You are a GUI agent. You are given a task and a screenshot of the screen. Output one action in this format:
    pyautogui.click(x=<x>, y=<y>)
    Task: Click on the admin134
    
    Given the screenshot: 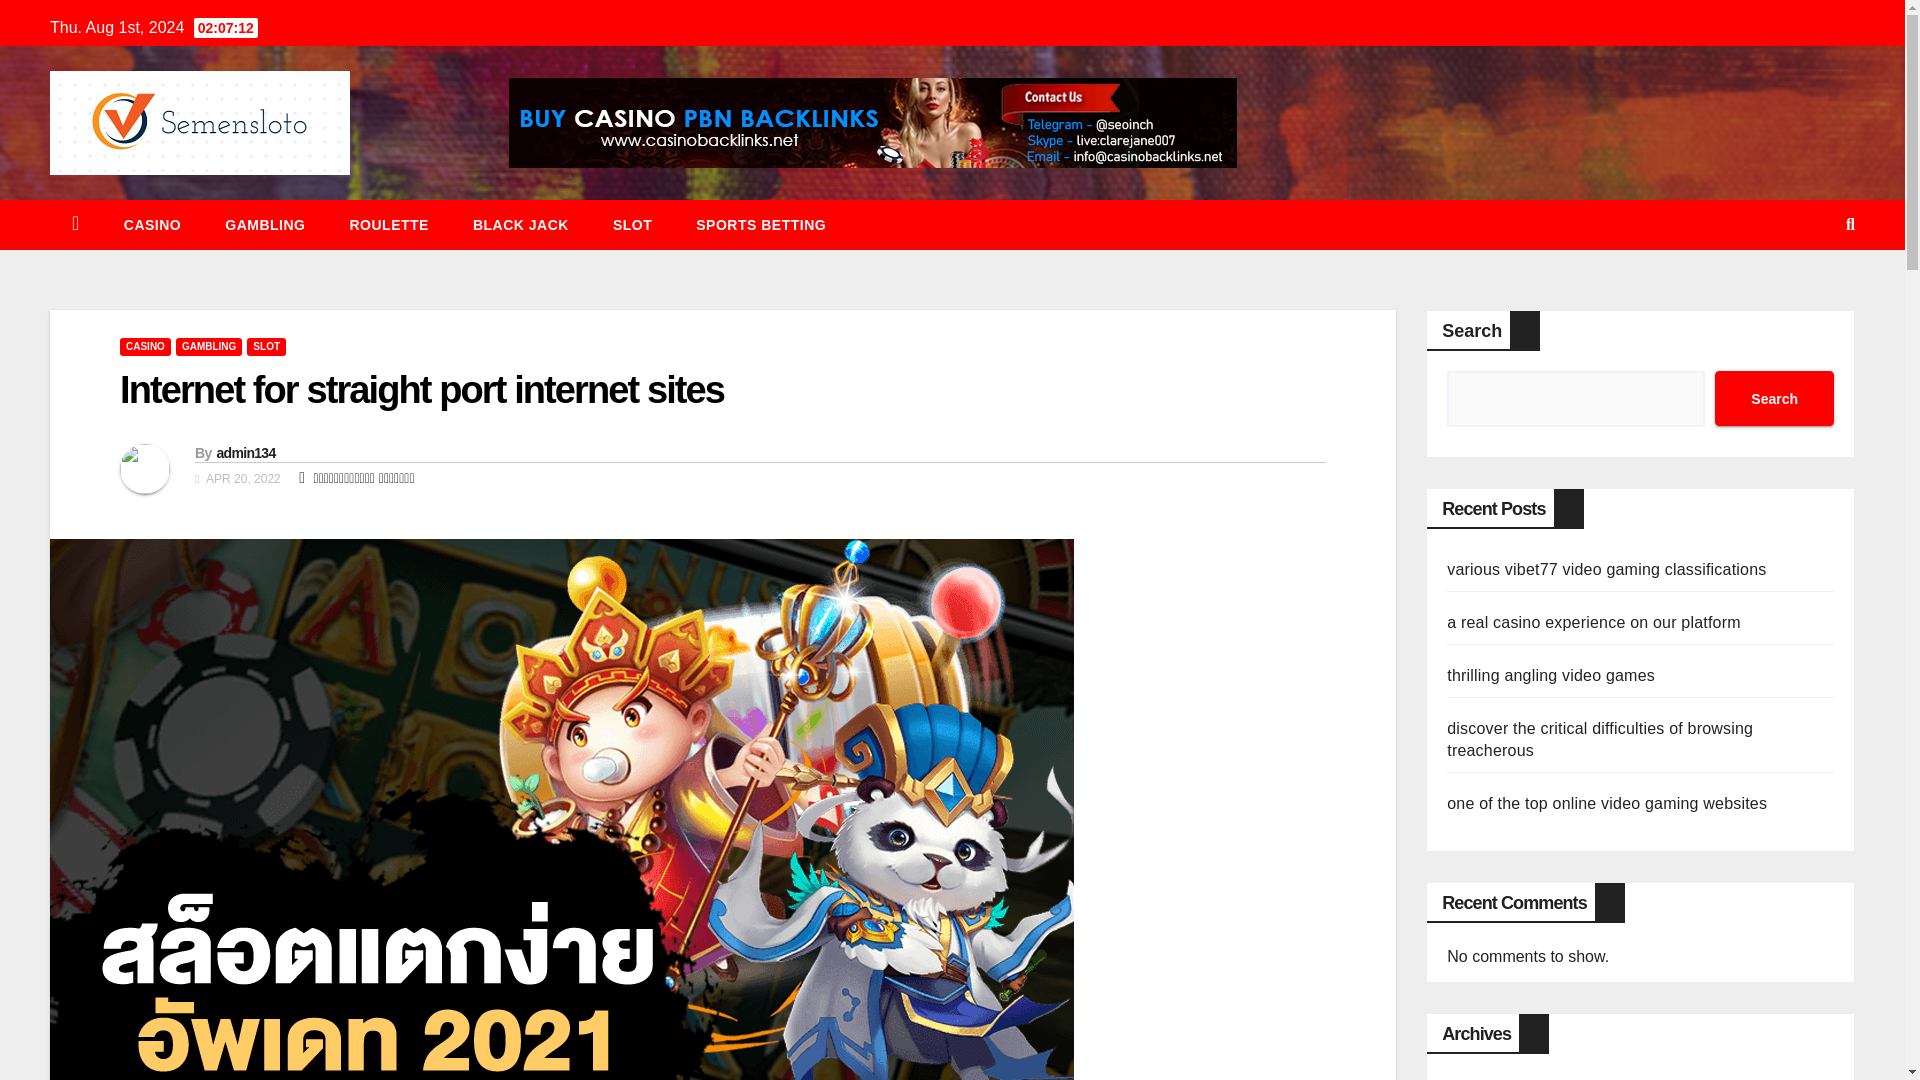 What is the action you would take?
    pyautogui.click(x=244, y=452)
    